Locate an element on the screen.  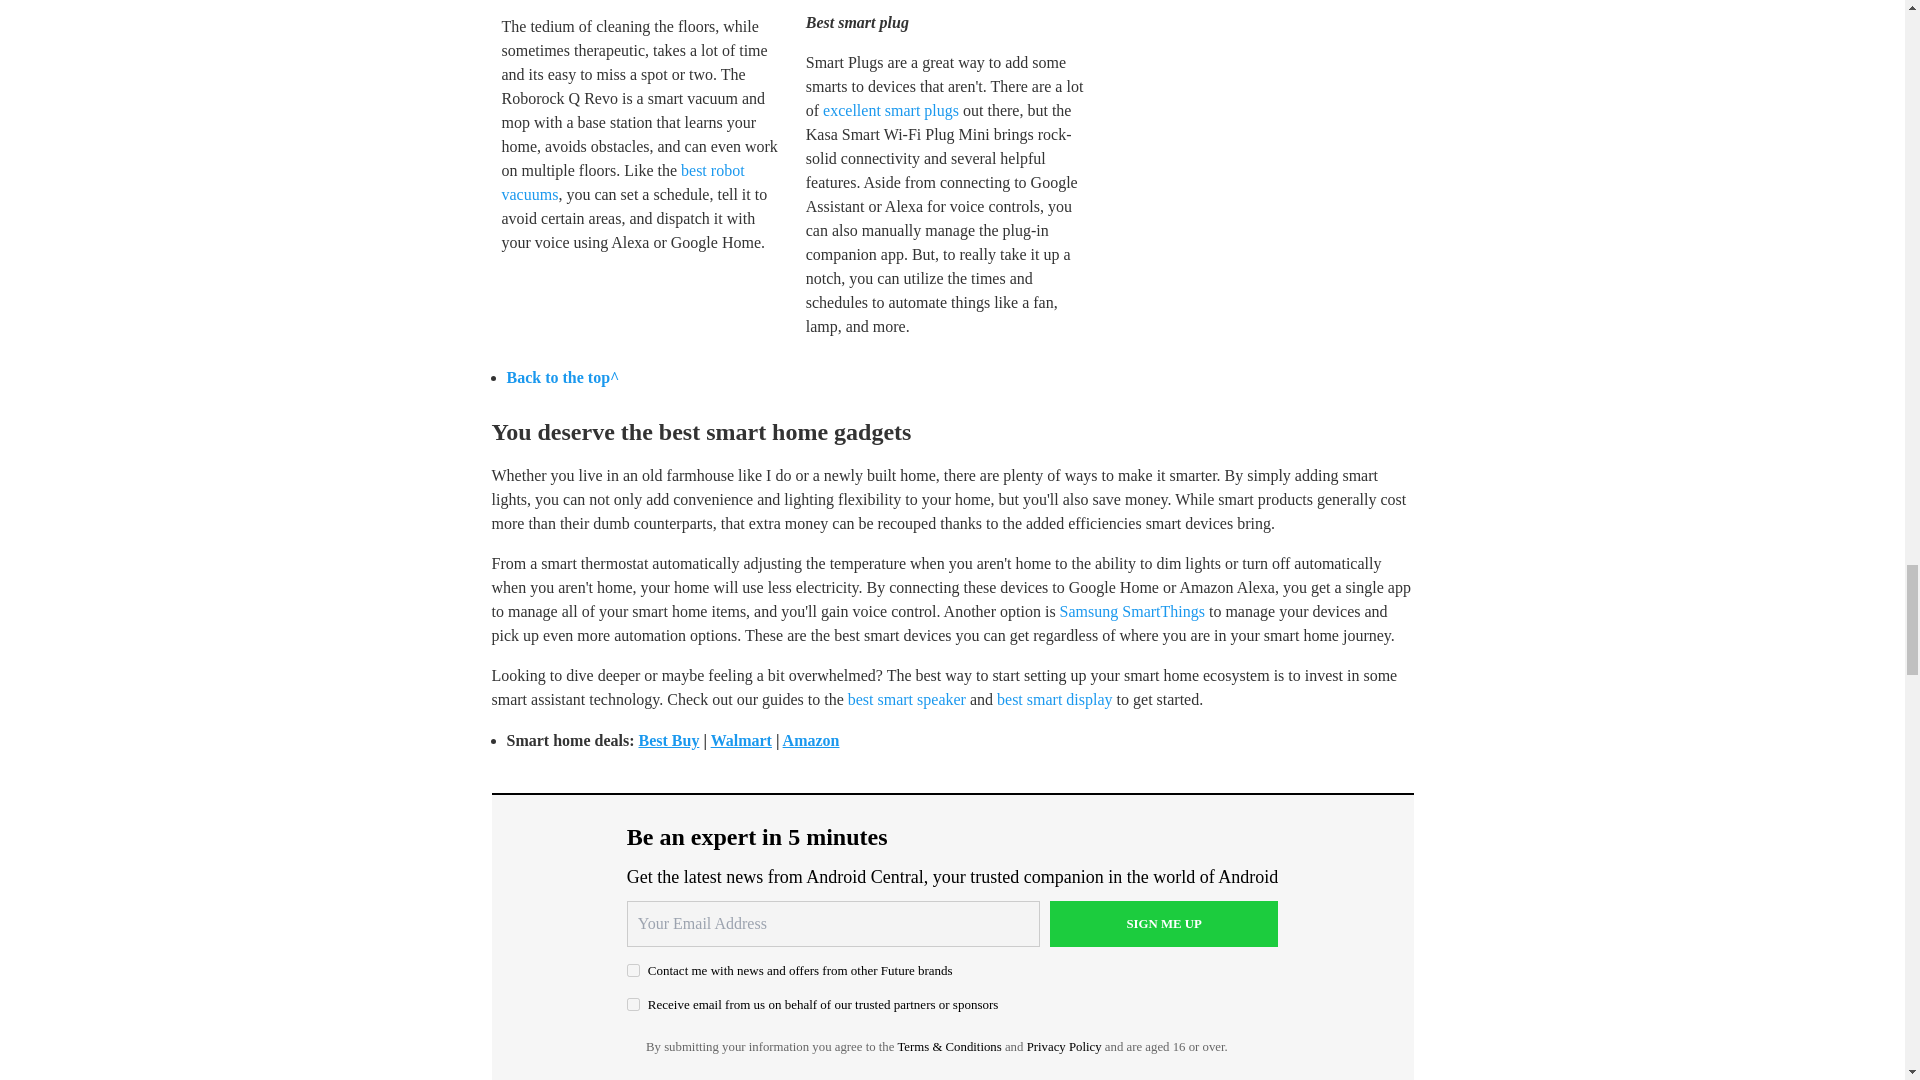
Sign me up is located at coordinates (1164, 924).